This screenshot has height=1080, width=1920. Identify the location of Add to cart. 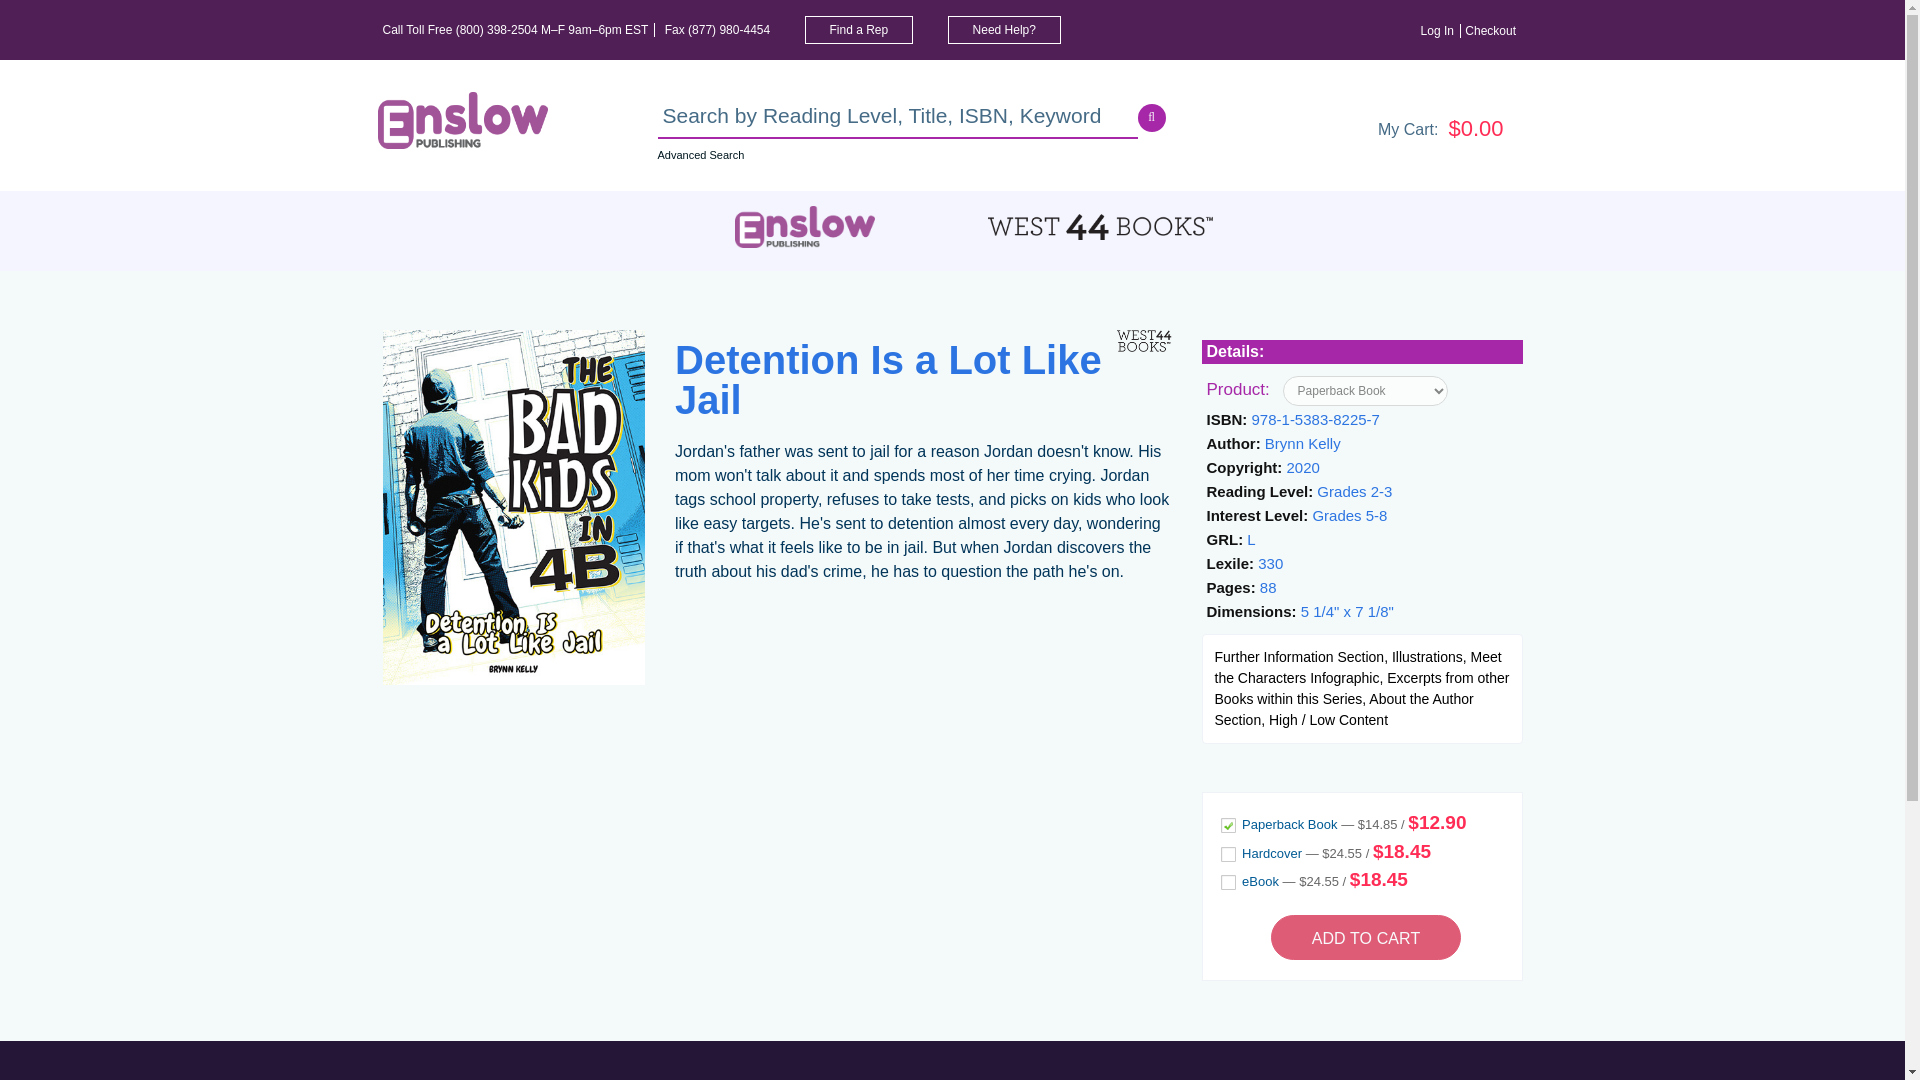
(1366, 936).